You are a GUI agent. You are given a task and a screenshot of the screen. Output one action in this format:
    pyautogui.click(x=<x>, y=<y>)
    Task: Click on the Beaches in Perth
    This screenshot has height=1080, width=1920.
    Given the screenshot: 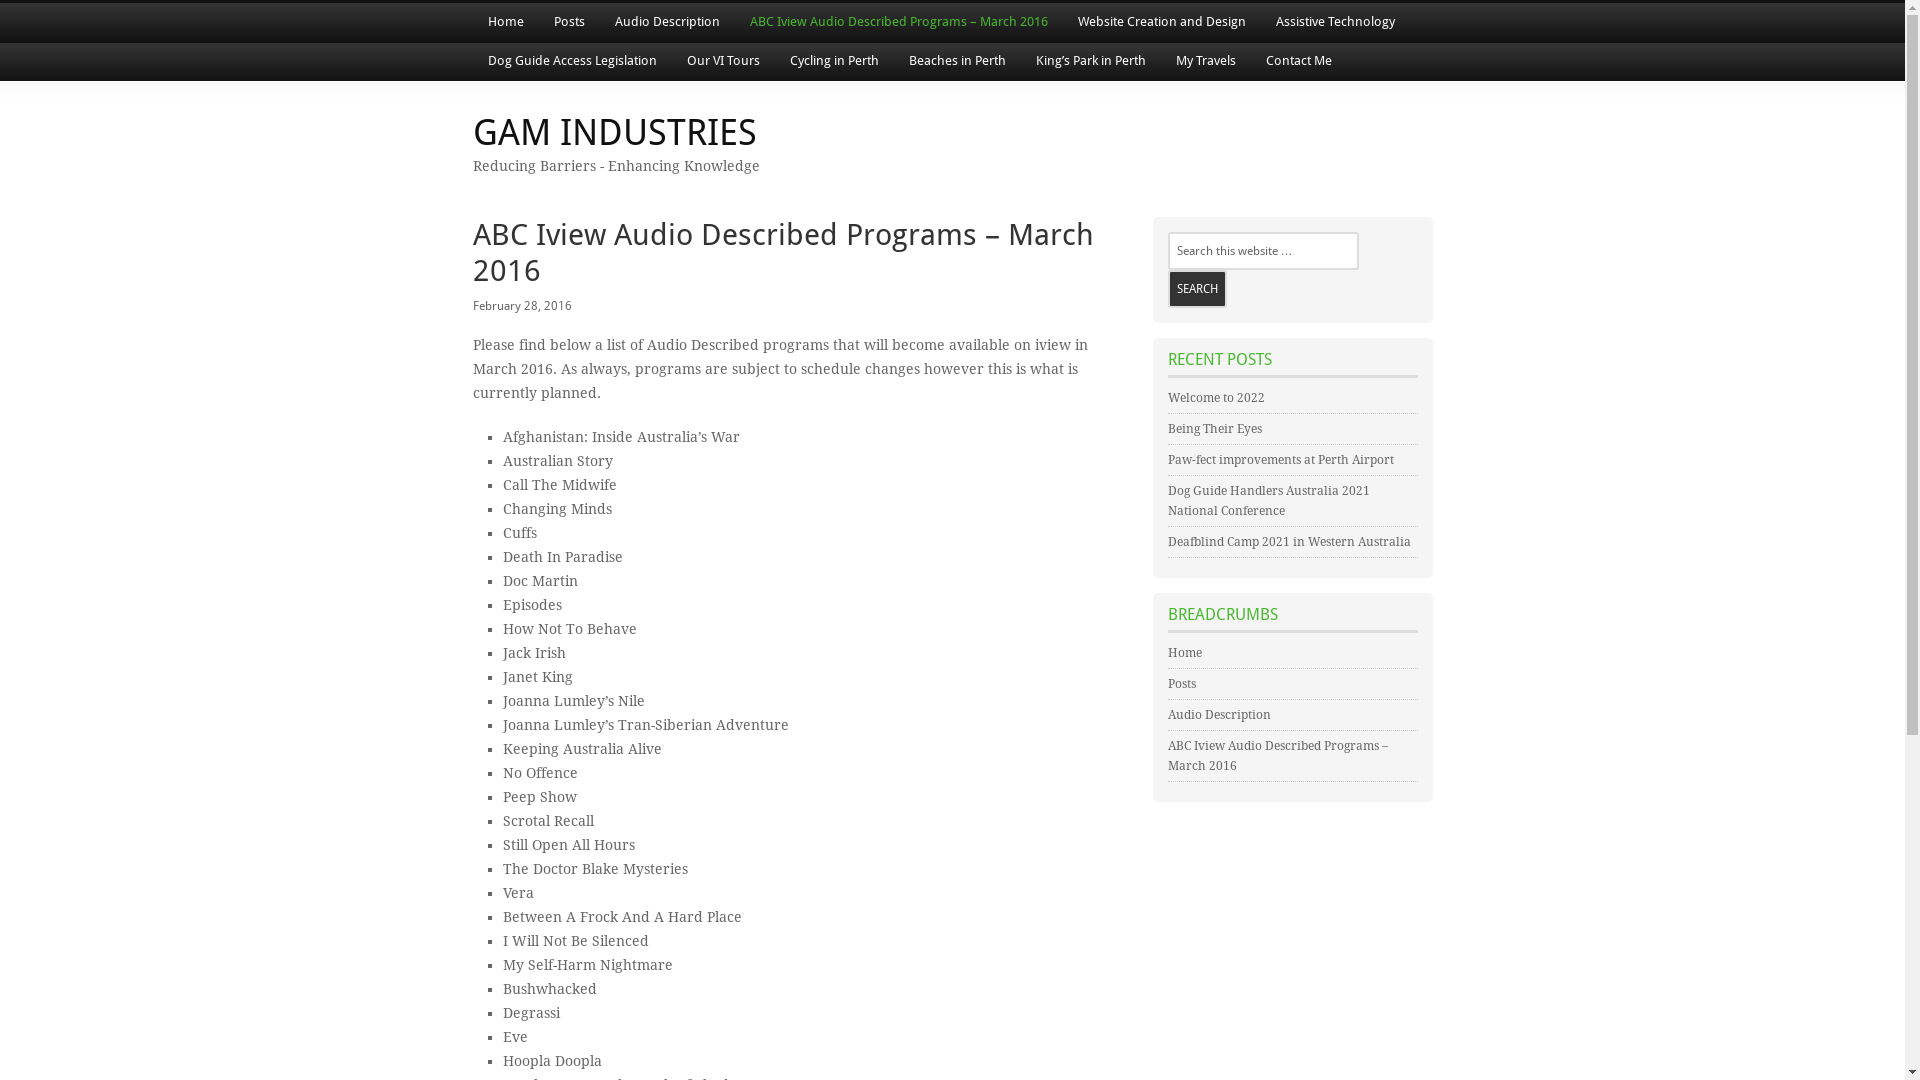 What is the action you would take?
    pyautogui.click(x=958, y=62)
    